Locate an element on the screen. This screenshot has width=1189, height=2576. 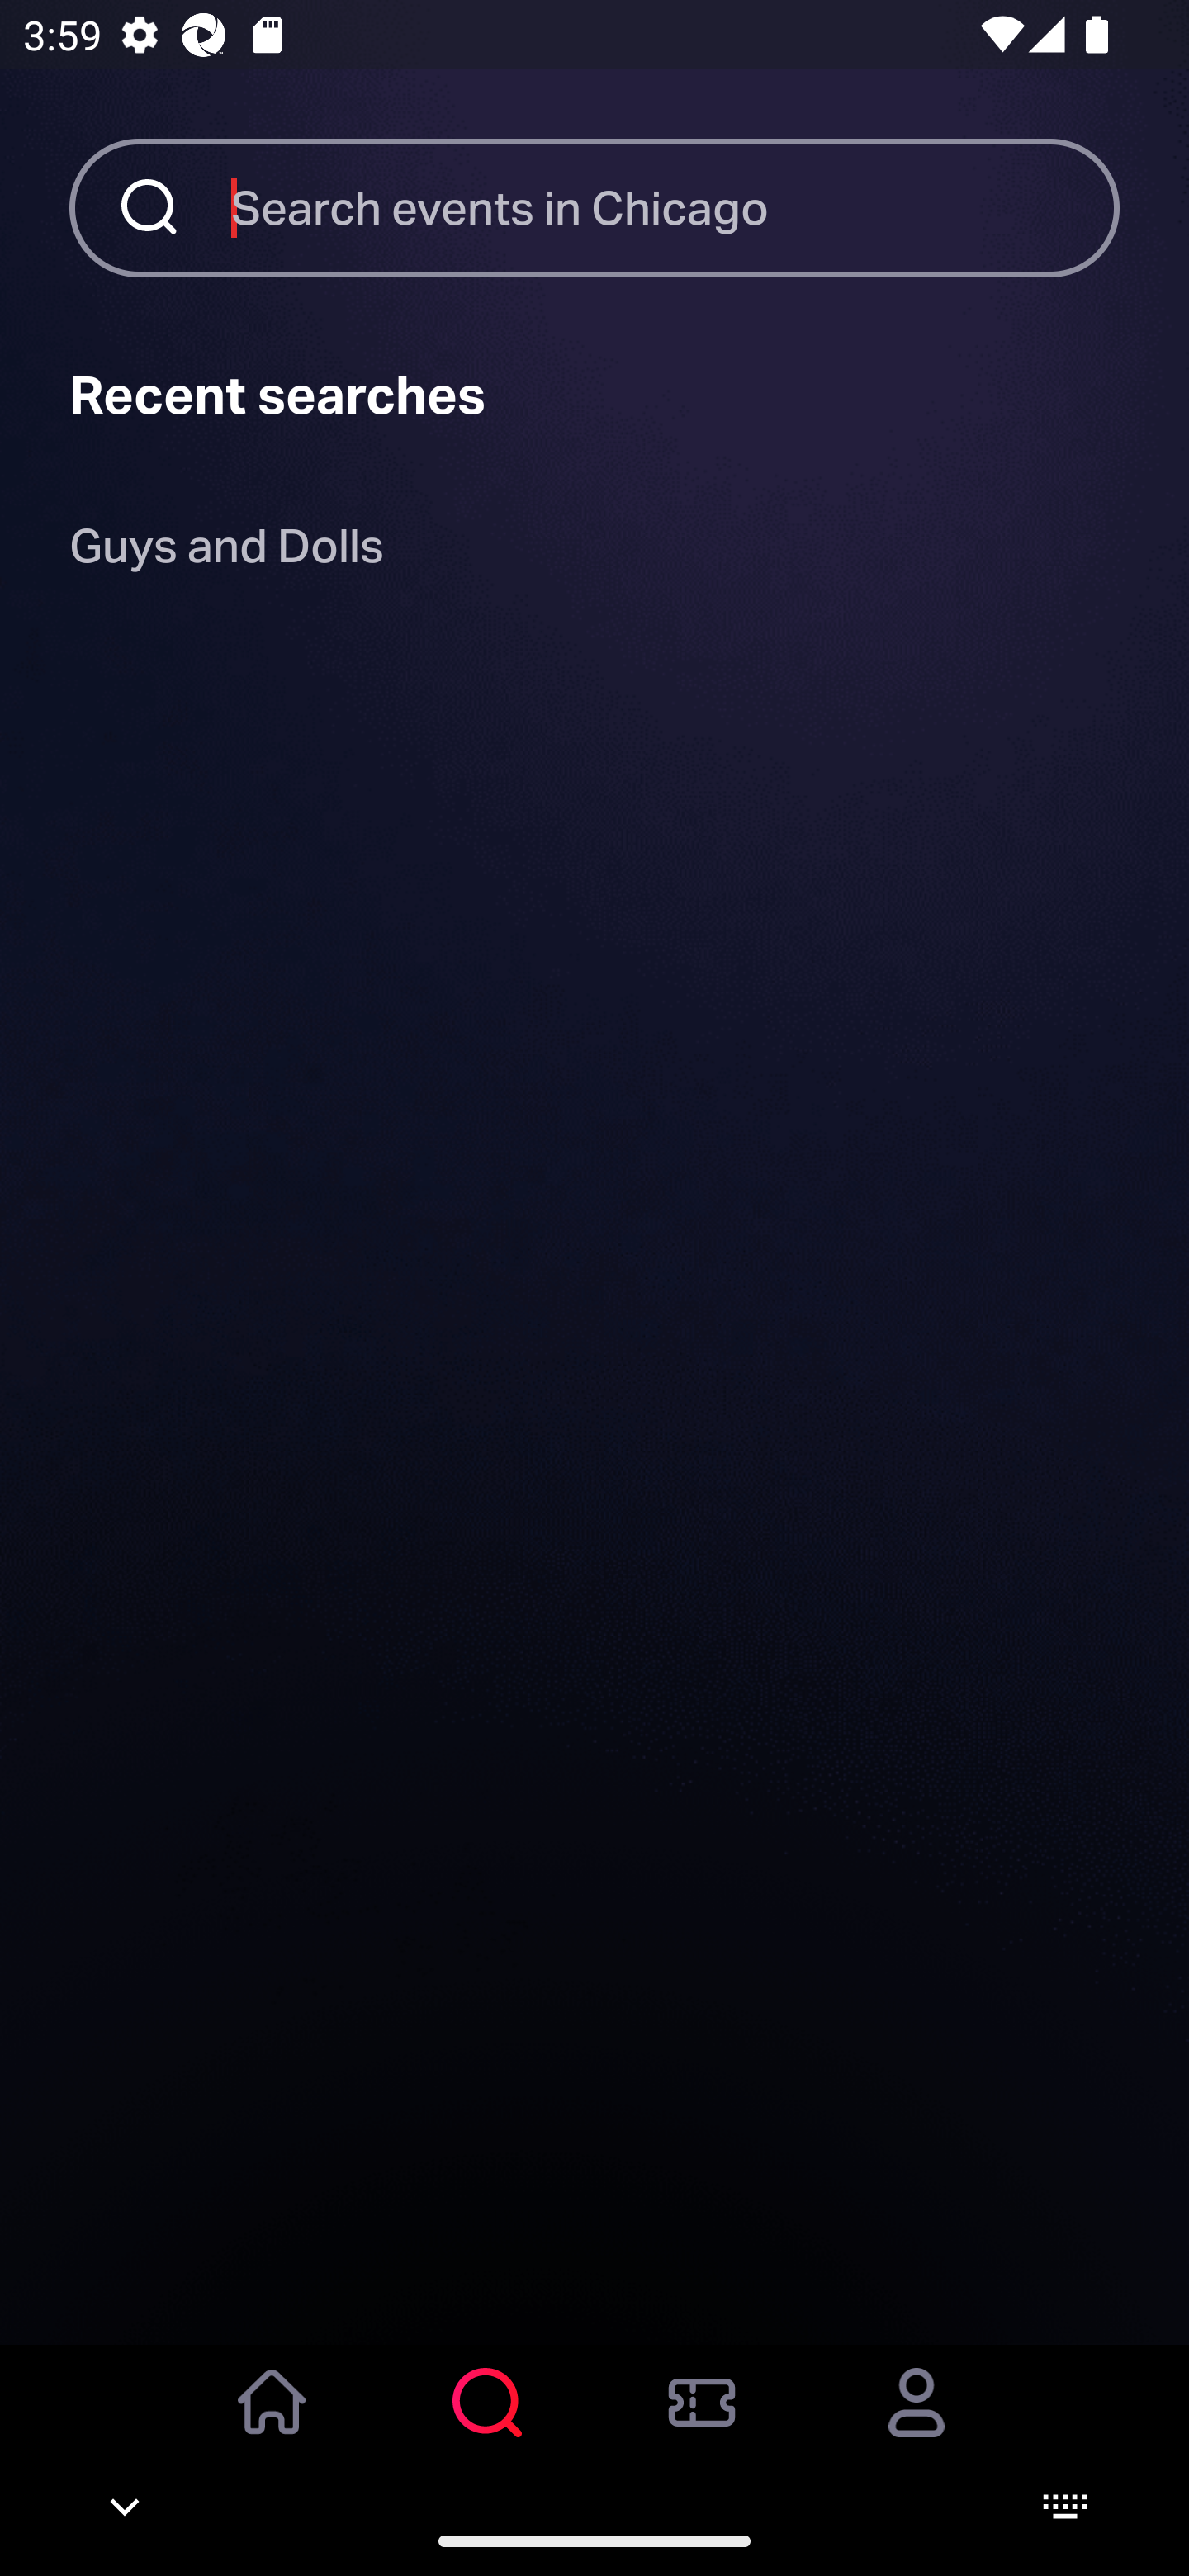
Search events in Chicago is located at coordinates (675, 207).